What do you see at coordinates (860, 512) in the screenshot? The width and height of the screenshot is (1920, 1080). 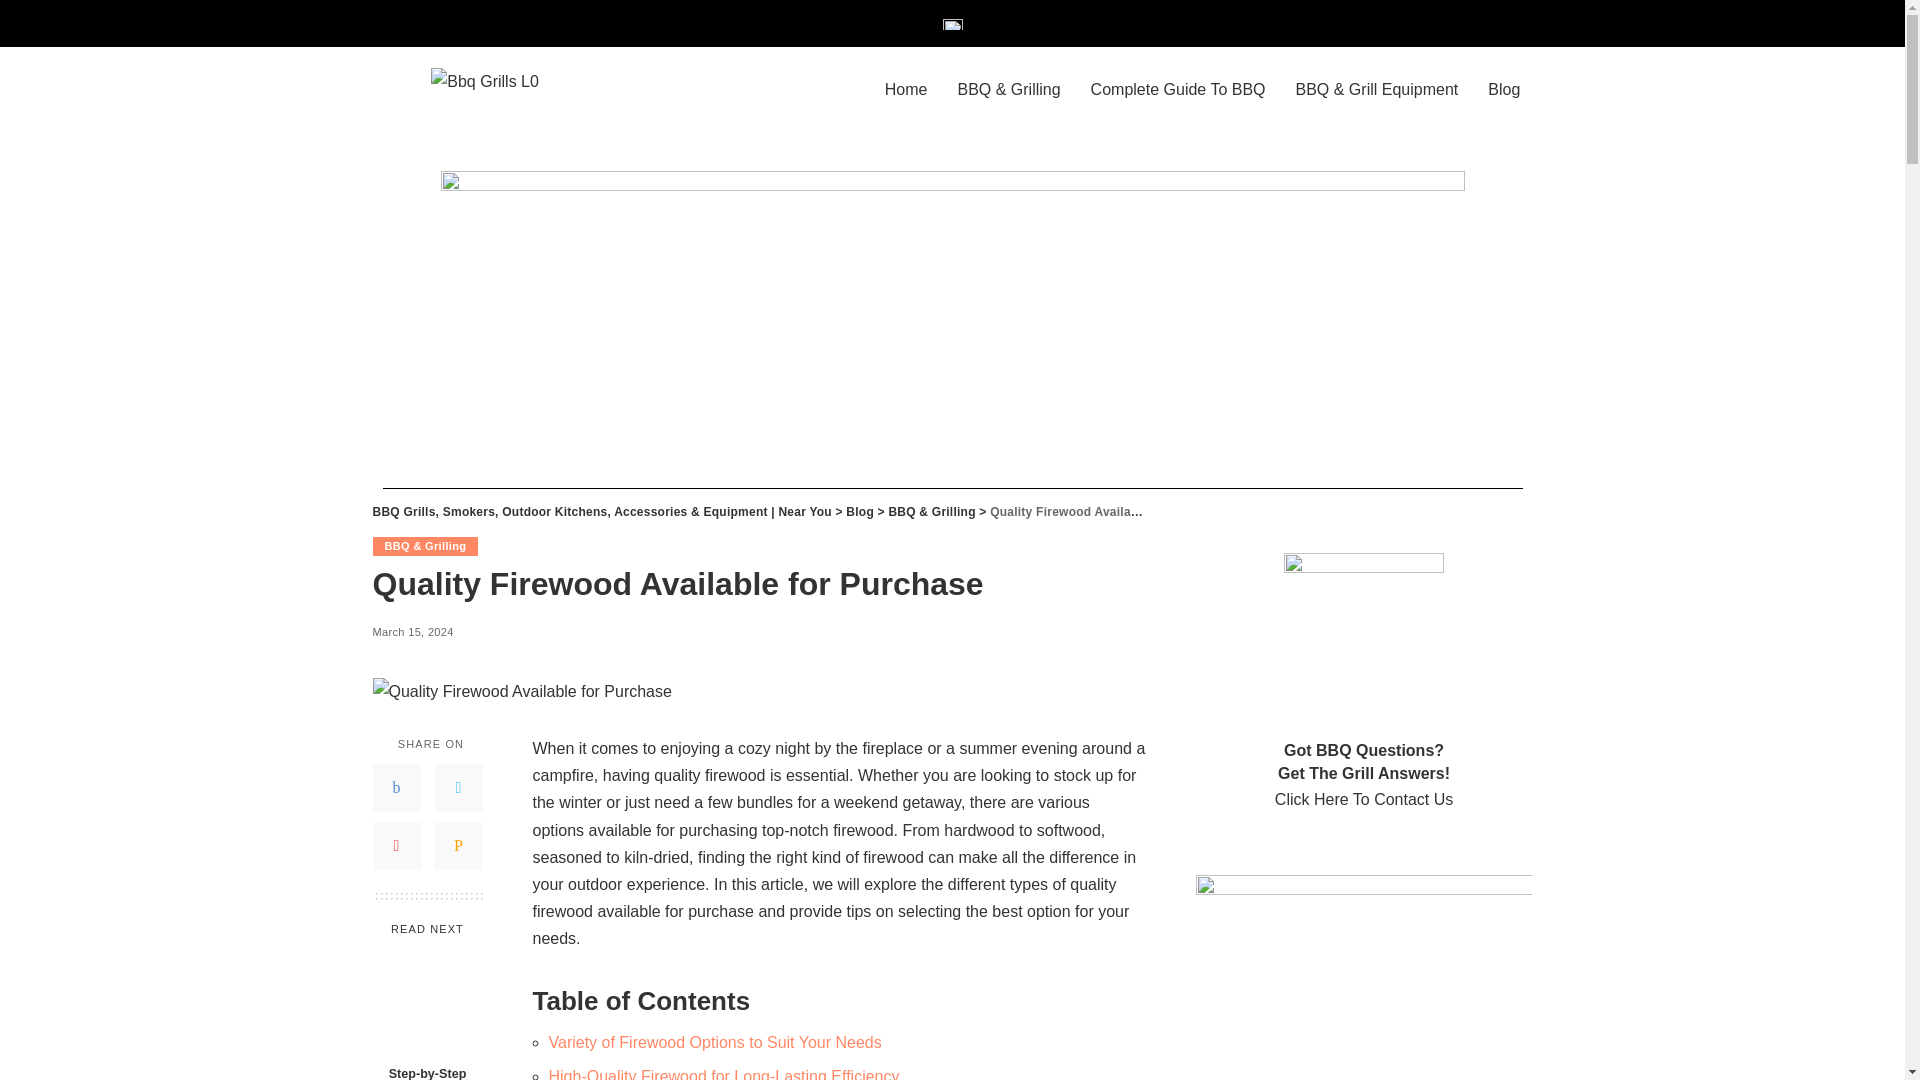 I see `Blog` at bounding box center [860, 512].